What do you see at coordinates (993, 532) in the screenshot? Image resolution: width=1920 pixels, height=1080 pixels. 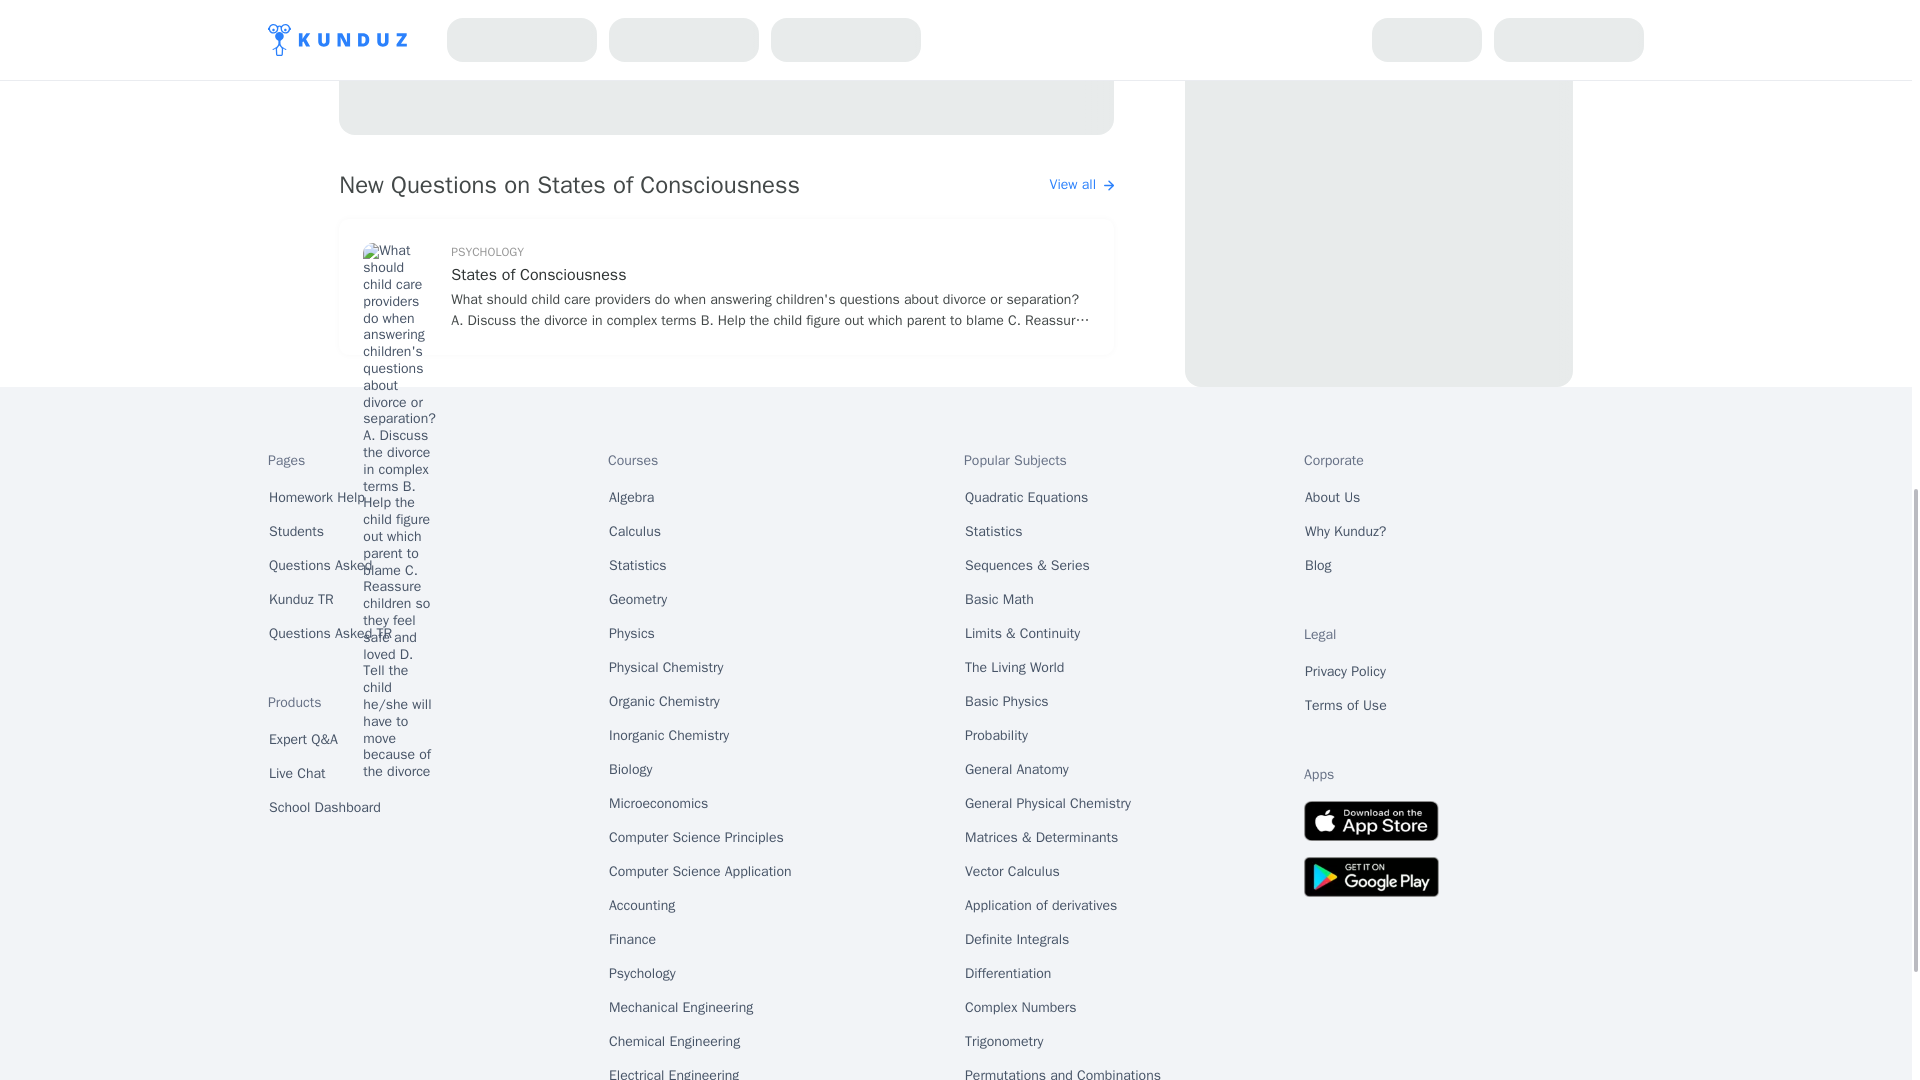 I see `Statistics` at bounding box center [993, 532].